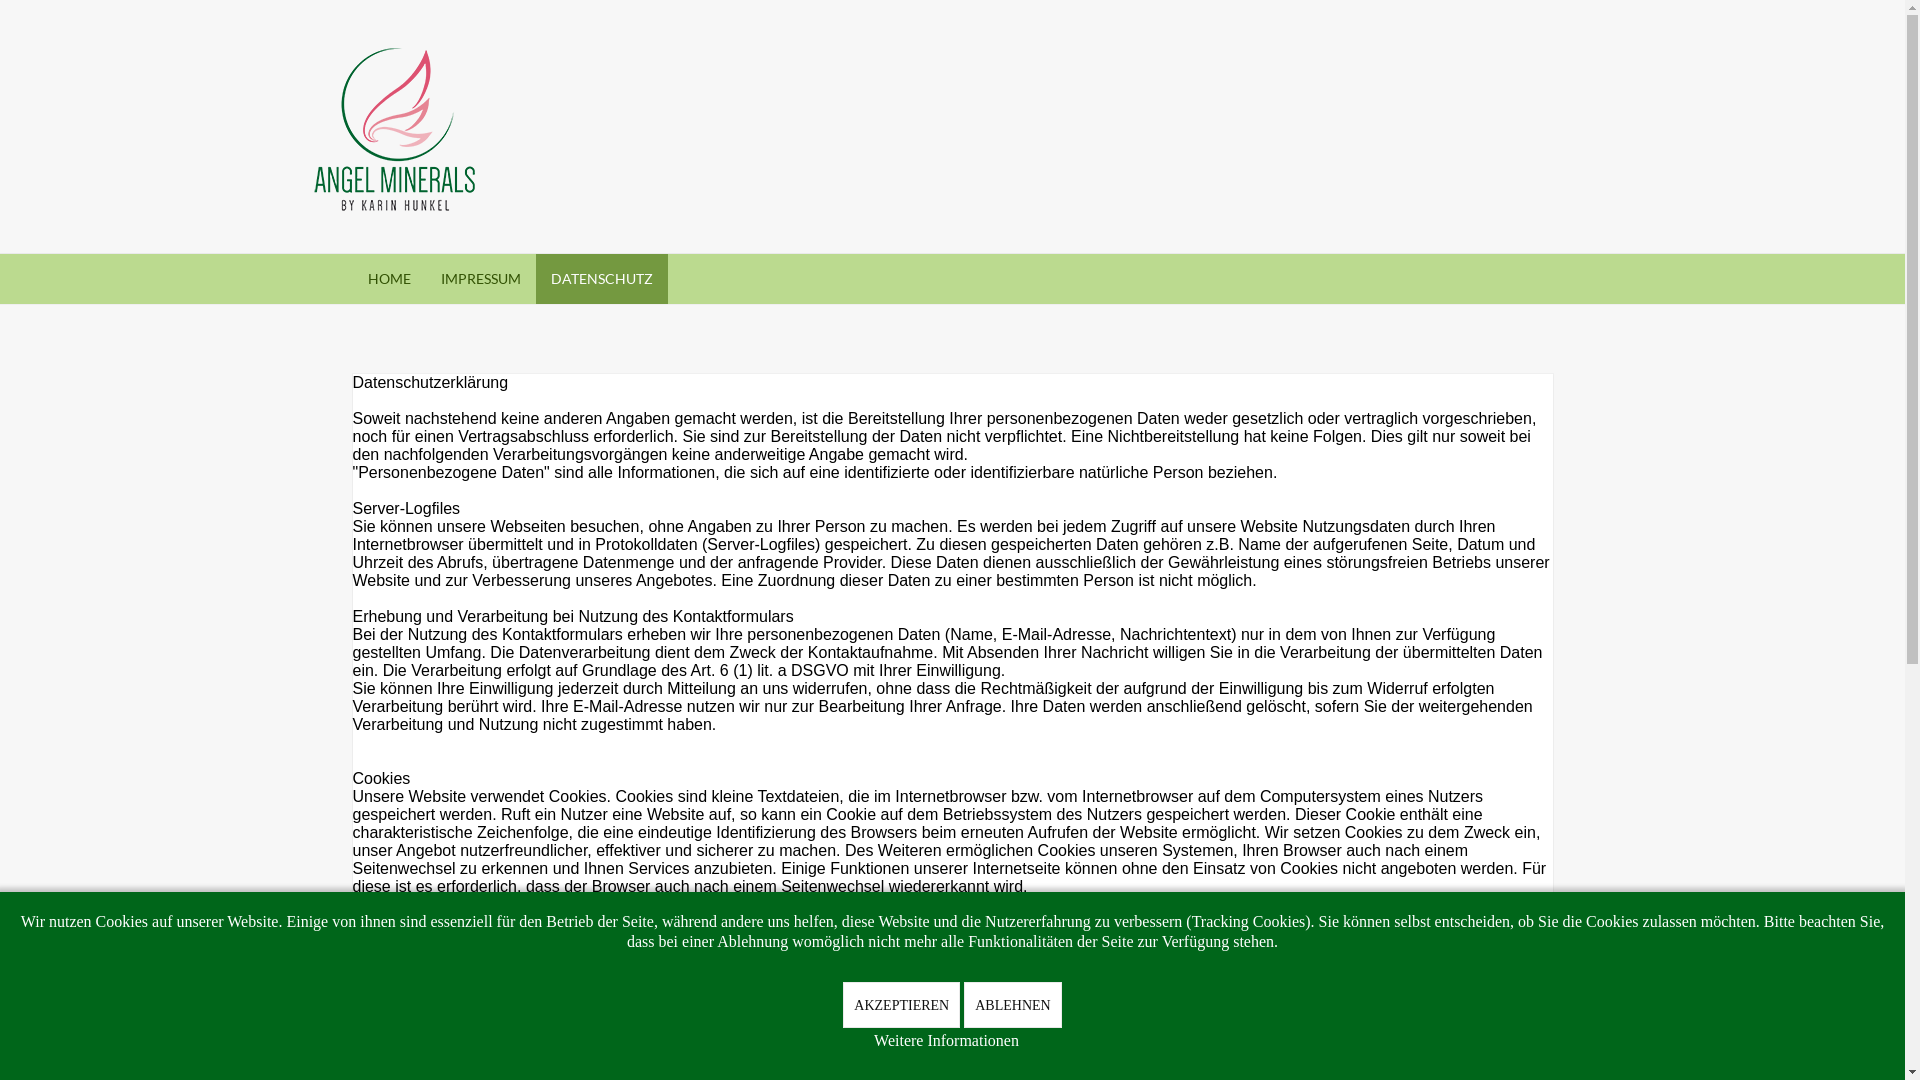  I want to click on Weitere Informationen, so click(946, 1041).